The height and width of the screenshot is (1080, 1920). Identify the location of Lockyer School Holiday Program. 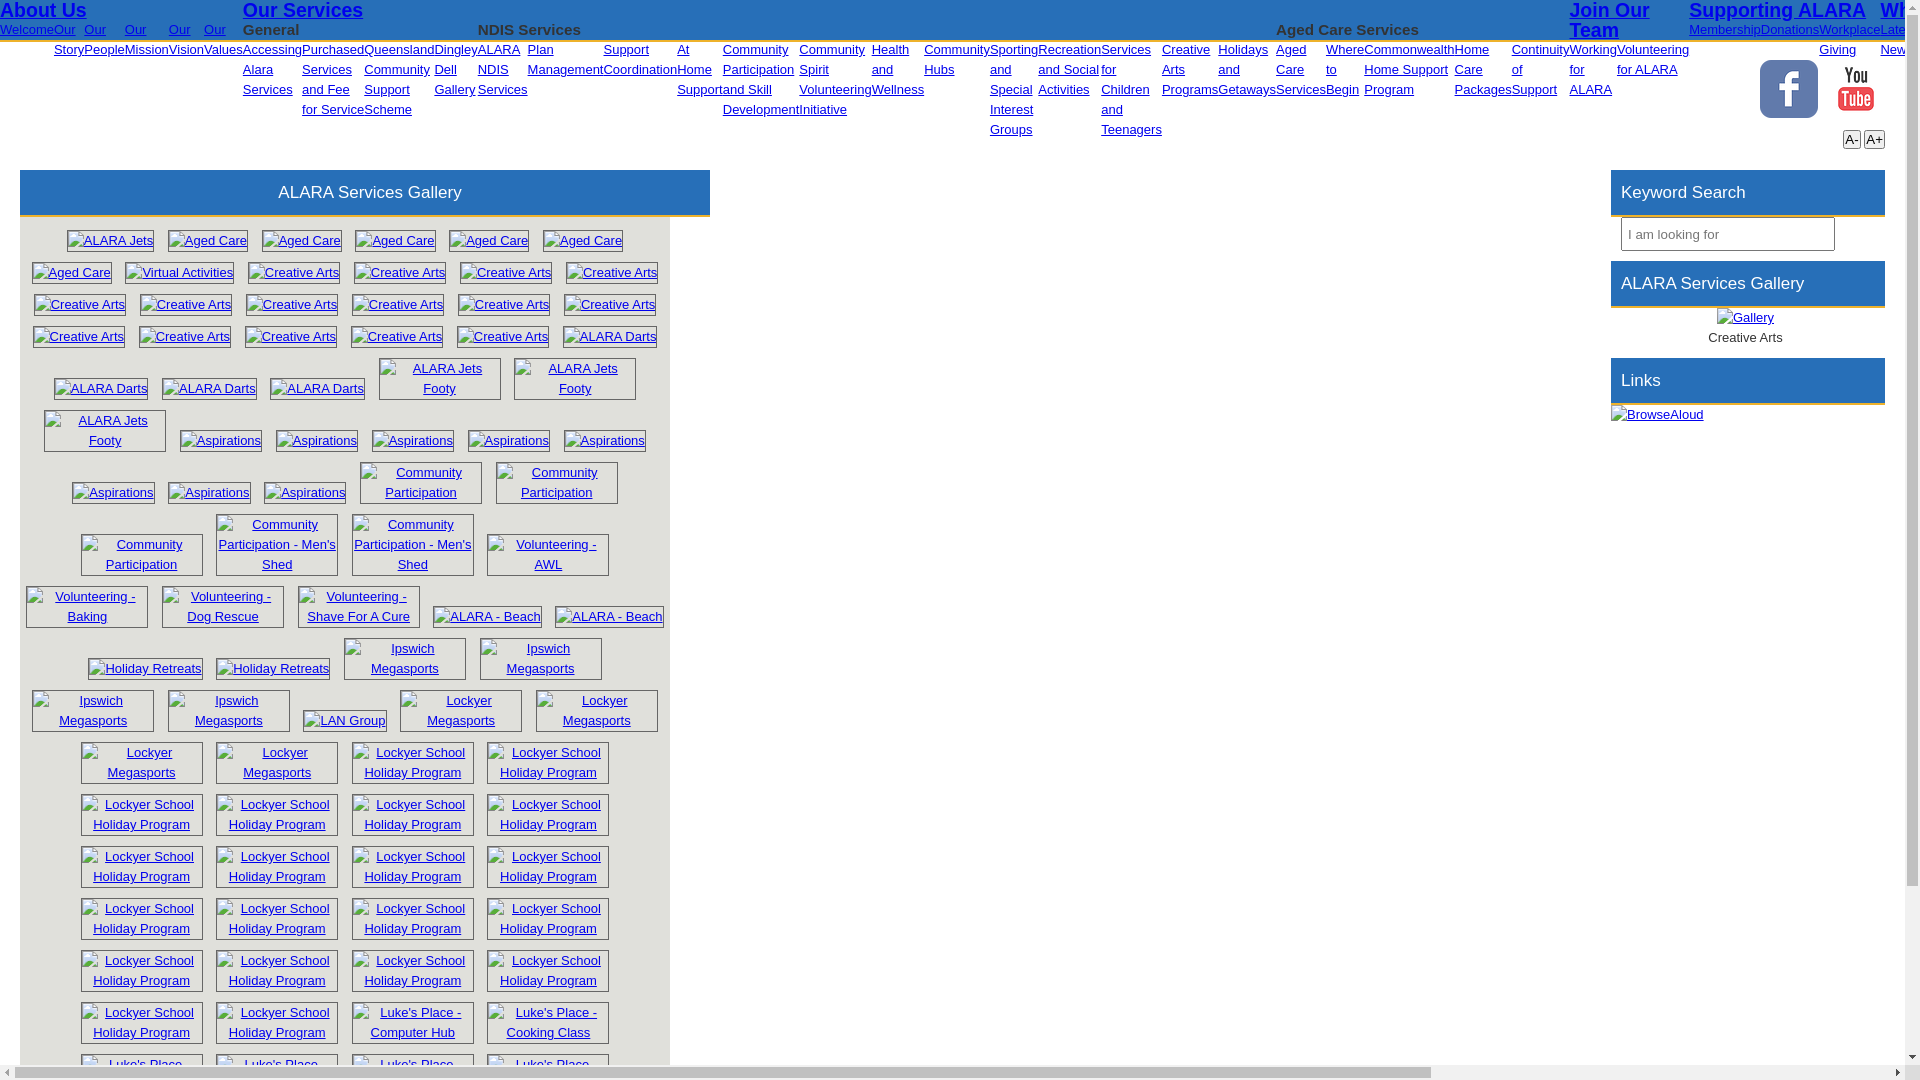
(413, 763).